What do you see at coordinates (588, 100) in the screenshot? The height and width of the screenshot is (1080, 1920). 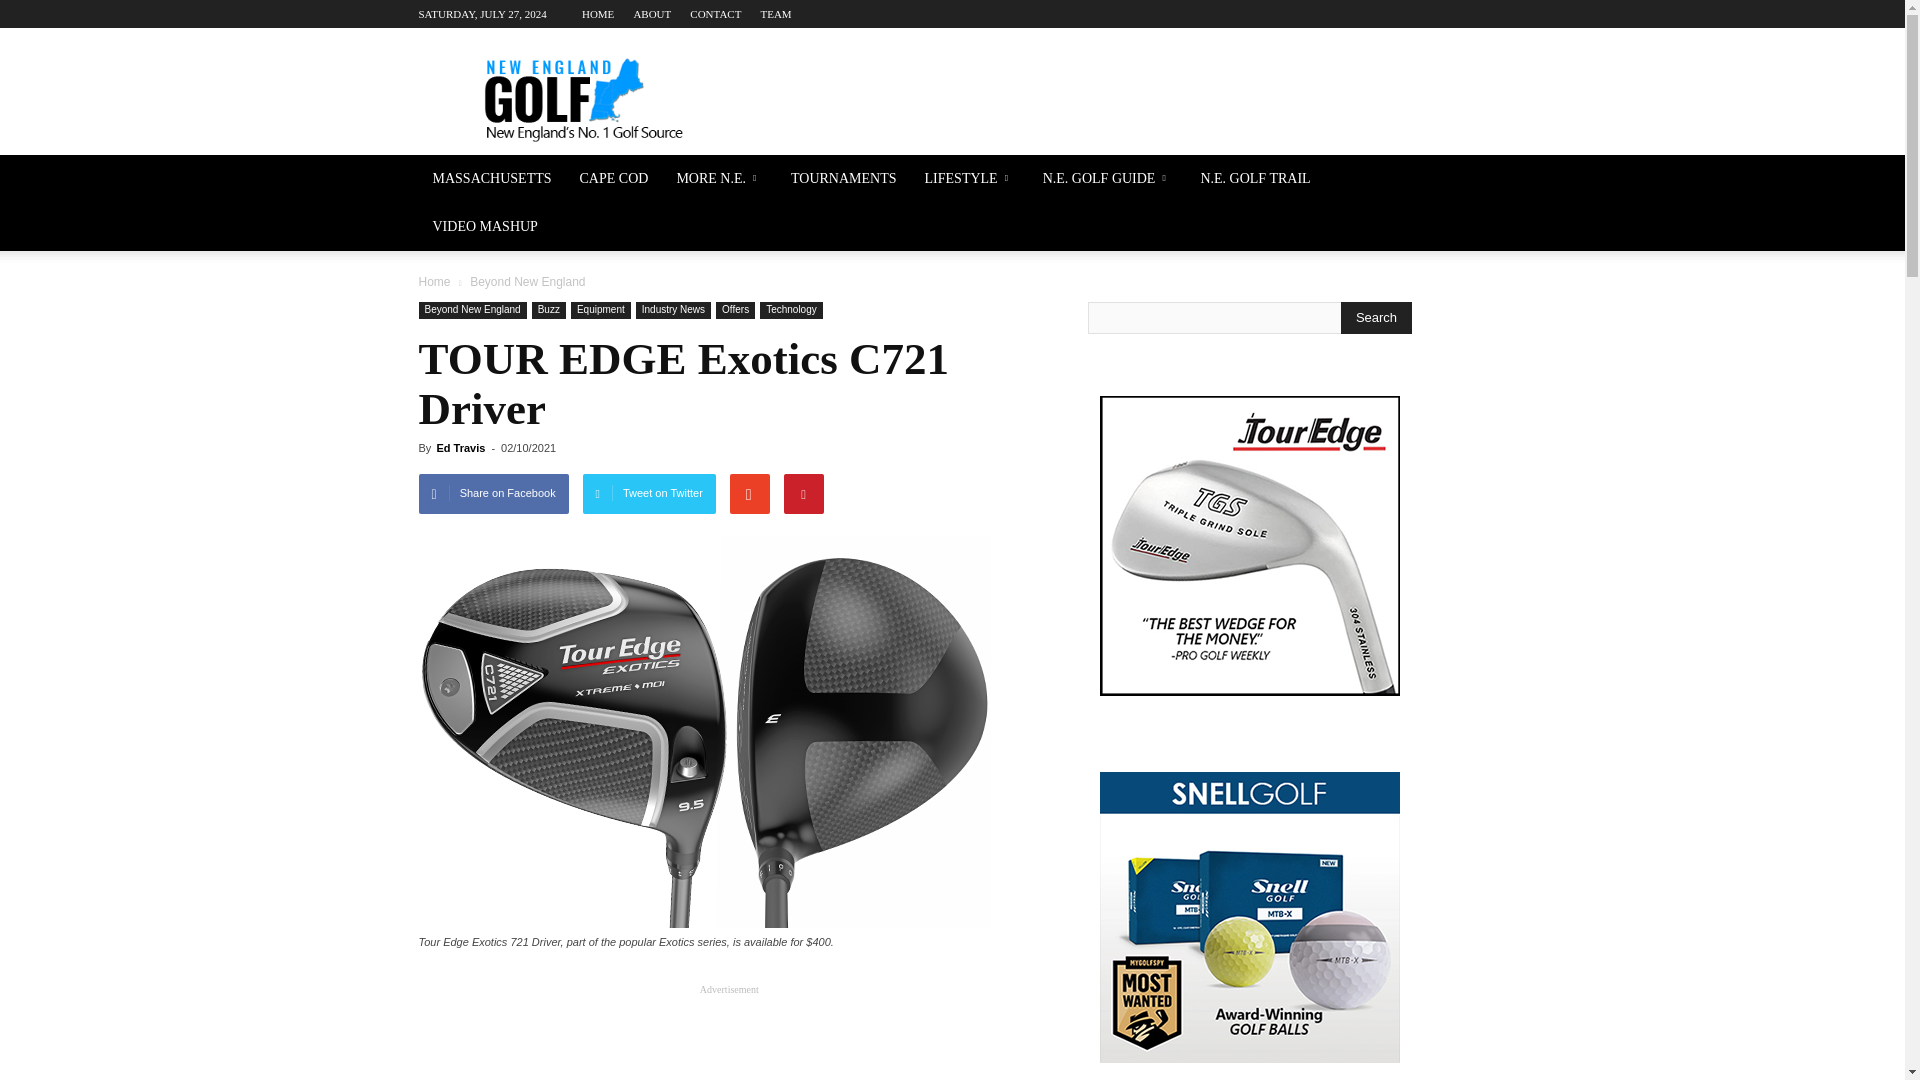 I see `New England Golf Hub` at bounding box center [588, 100].